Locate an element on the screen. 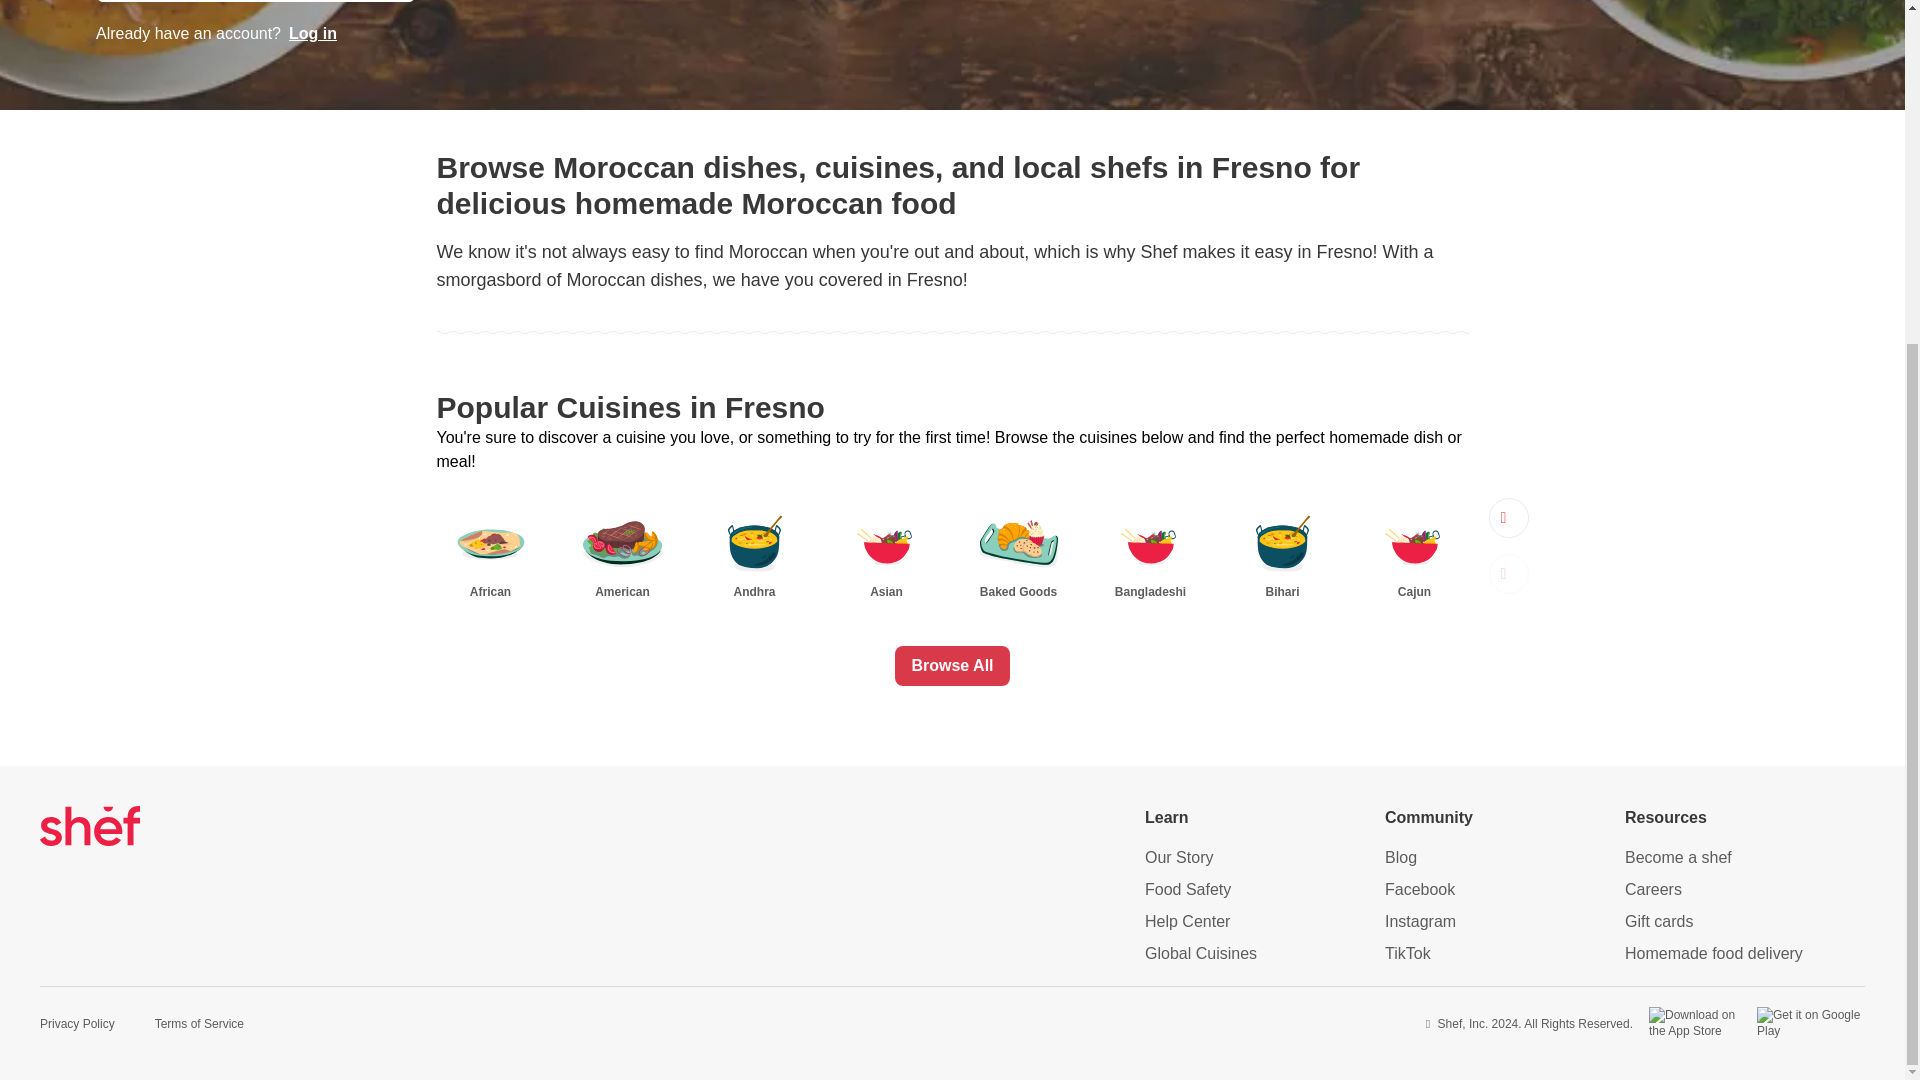 The width and height of the screenshot is (1920, 1080). Andhra is located at coordinates (754, 551).